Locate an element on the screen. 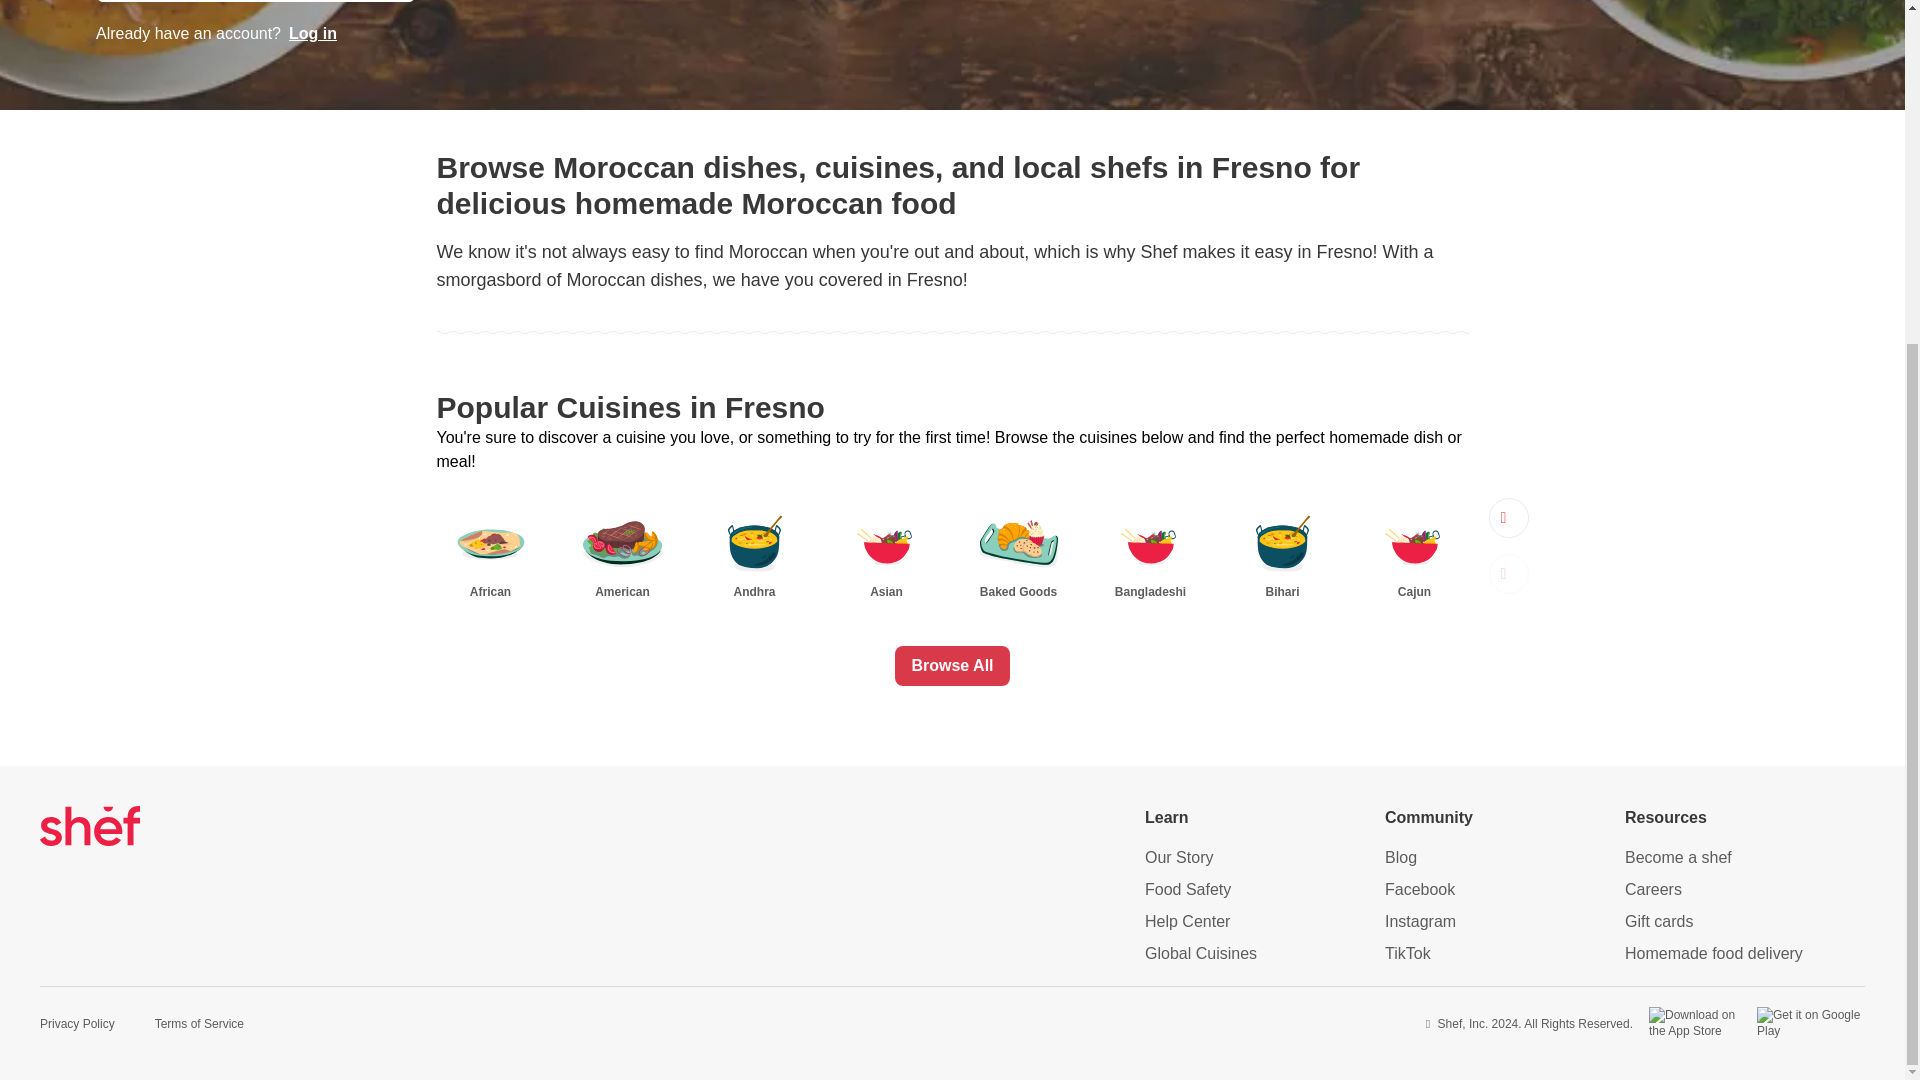 The width and height of the screenshot is (1920, 1080). Andhra is located at coordinates (754, 551).